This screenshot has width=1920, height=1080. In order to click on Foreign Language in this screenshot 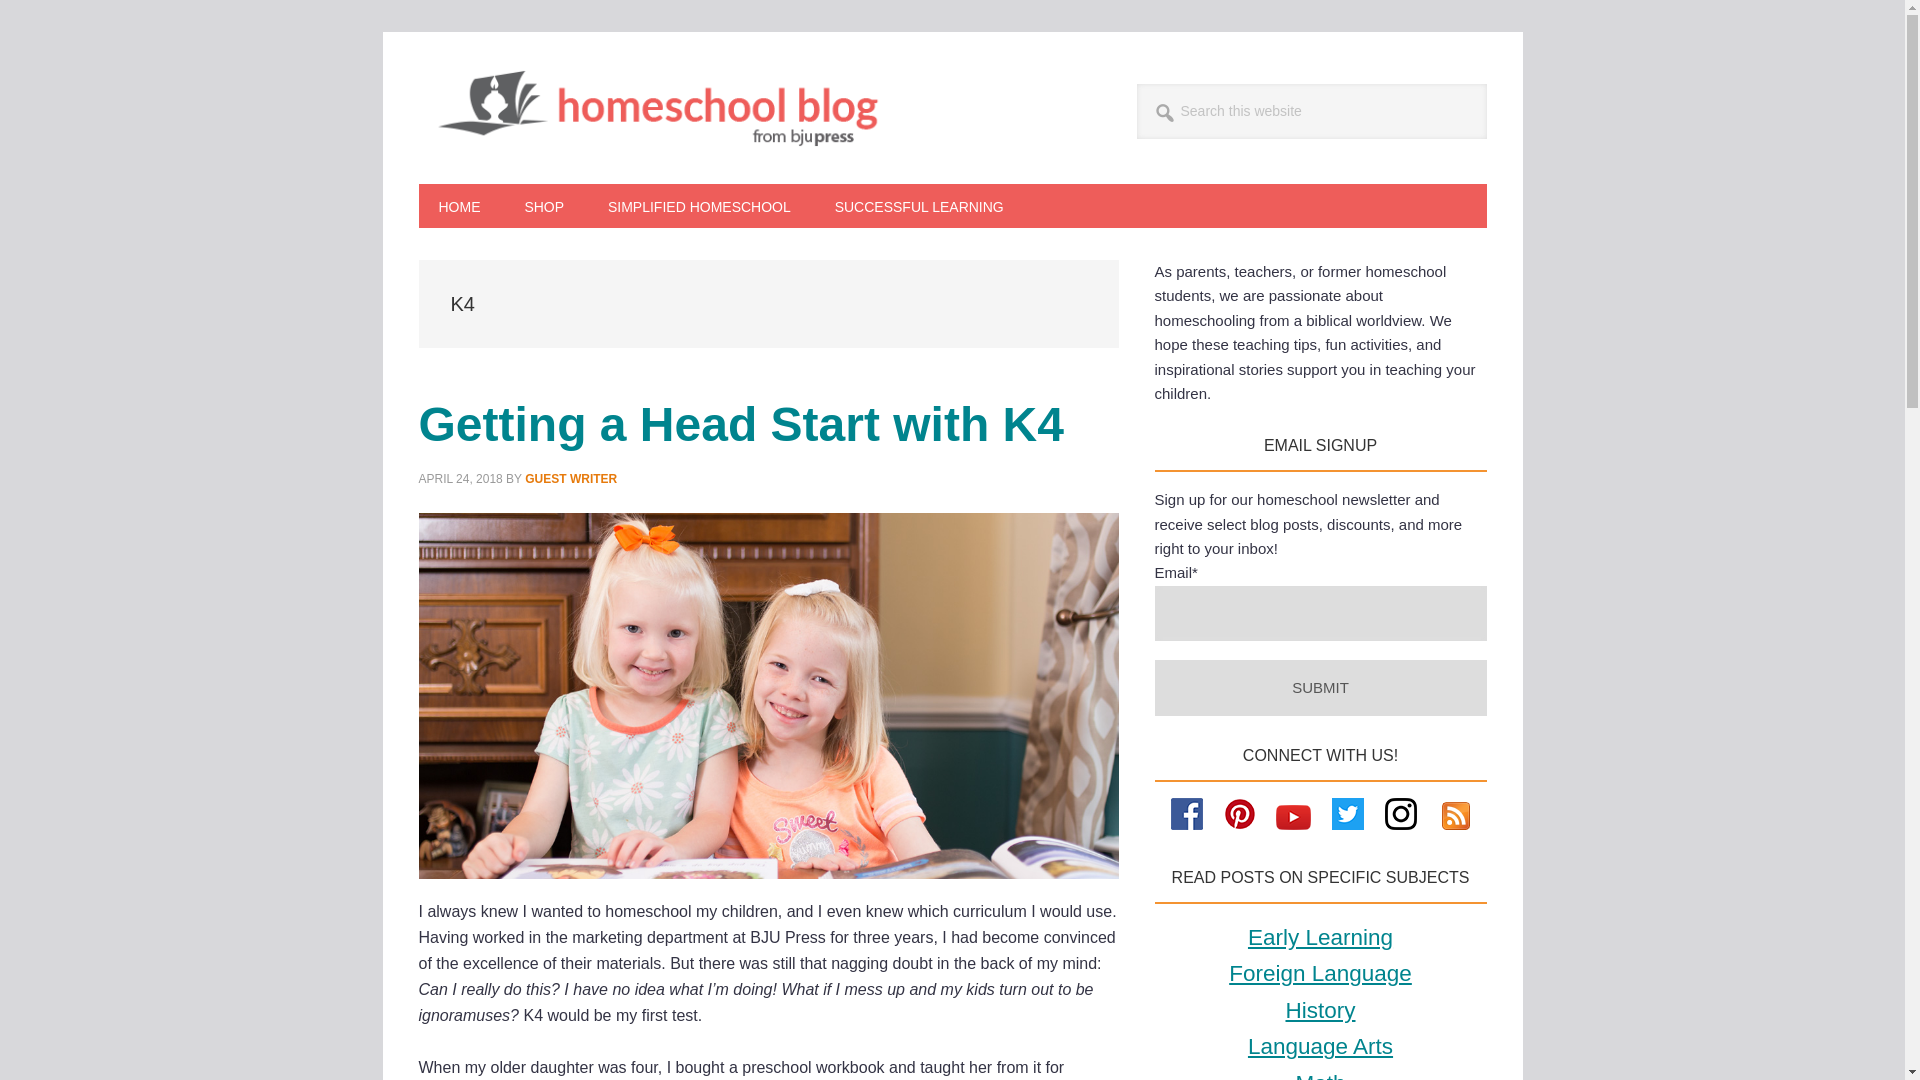, I will do `click(1320, 974)`.